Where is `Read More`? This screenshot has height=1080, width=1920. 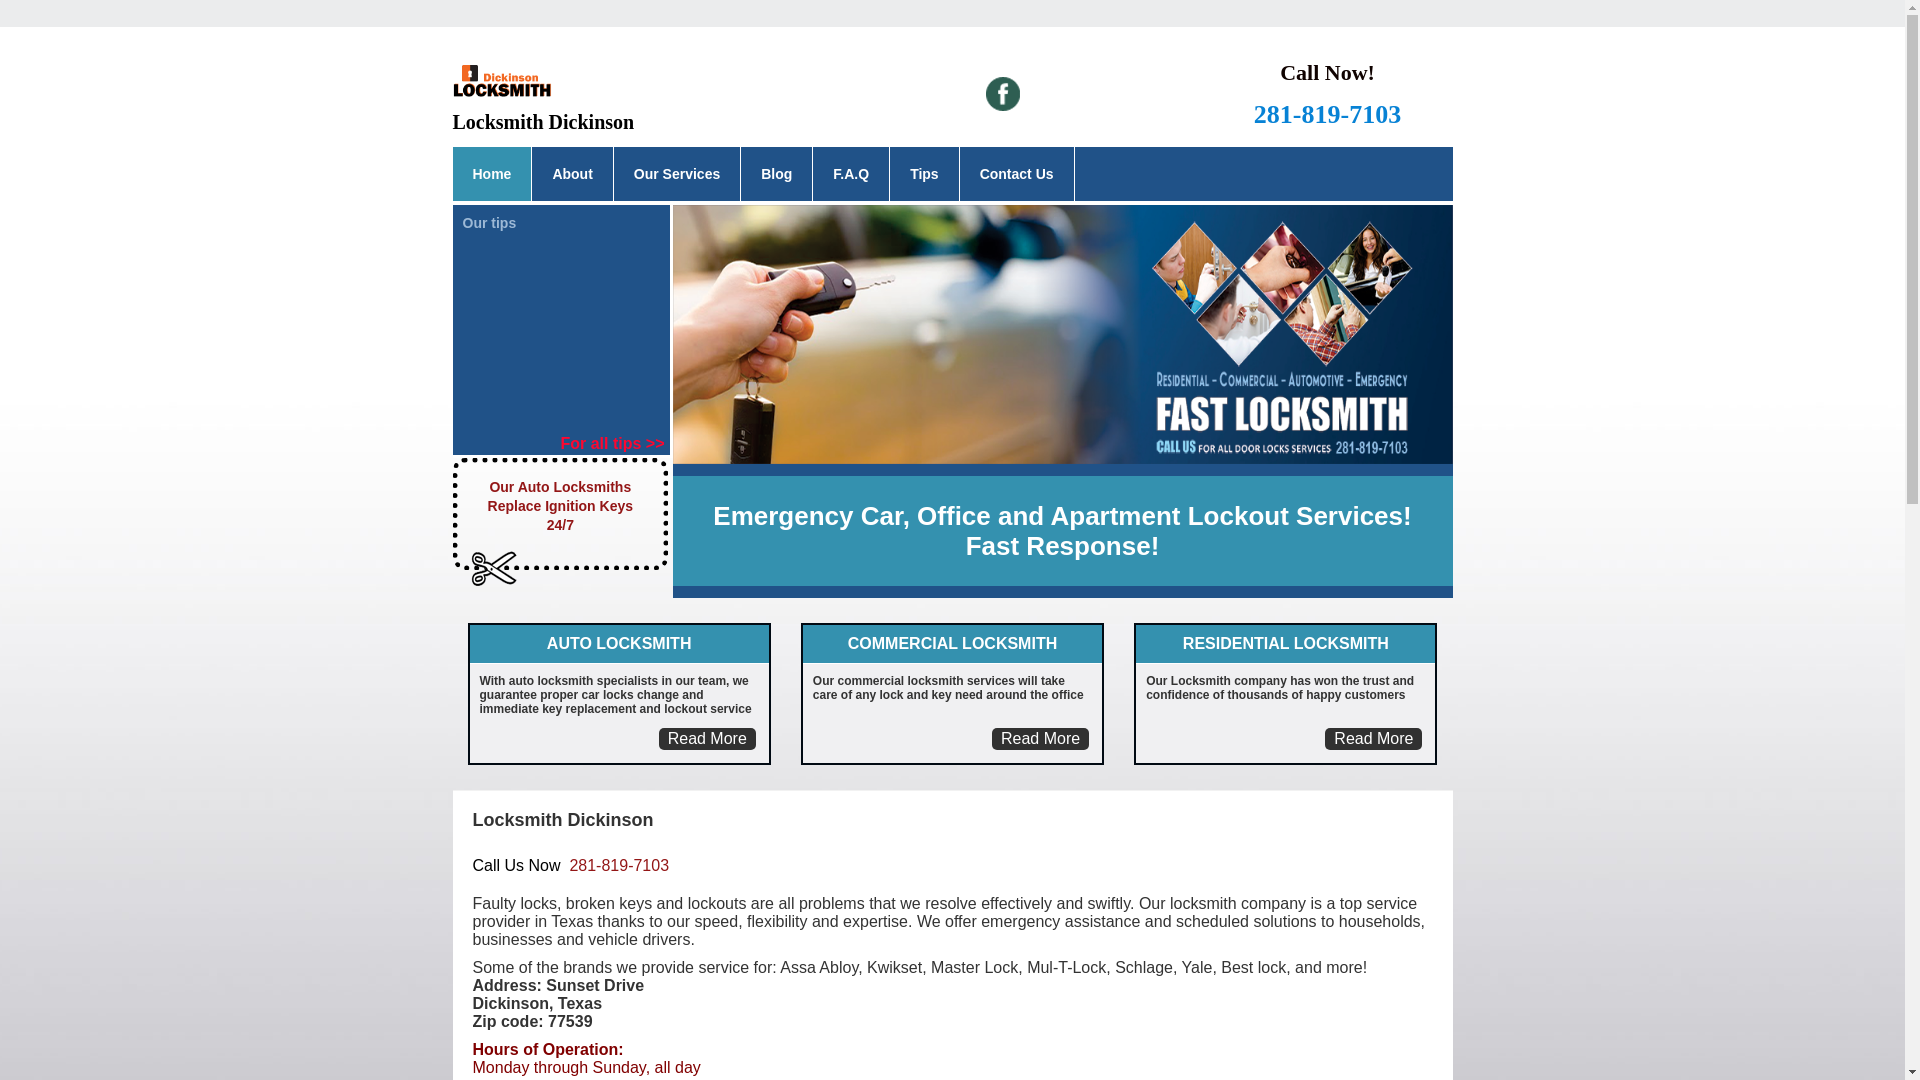
Read More is located at coordinates (1374, 739).